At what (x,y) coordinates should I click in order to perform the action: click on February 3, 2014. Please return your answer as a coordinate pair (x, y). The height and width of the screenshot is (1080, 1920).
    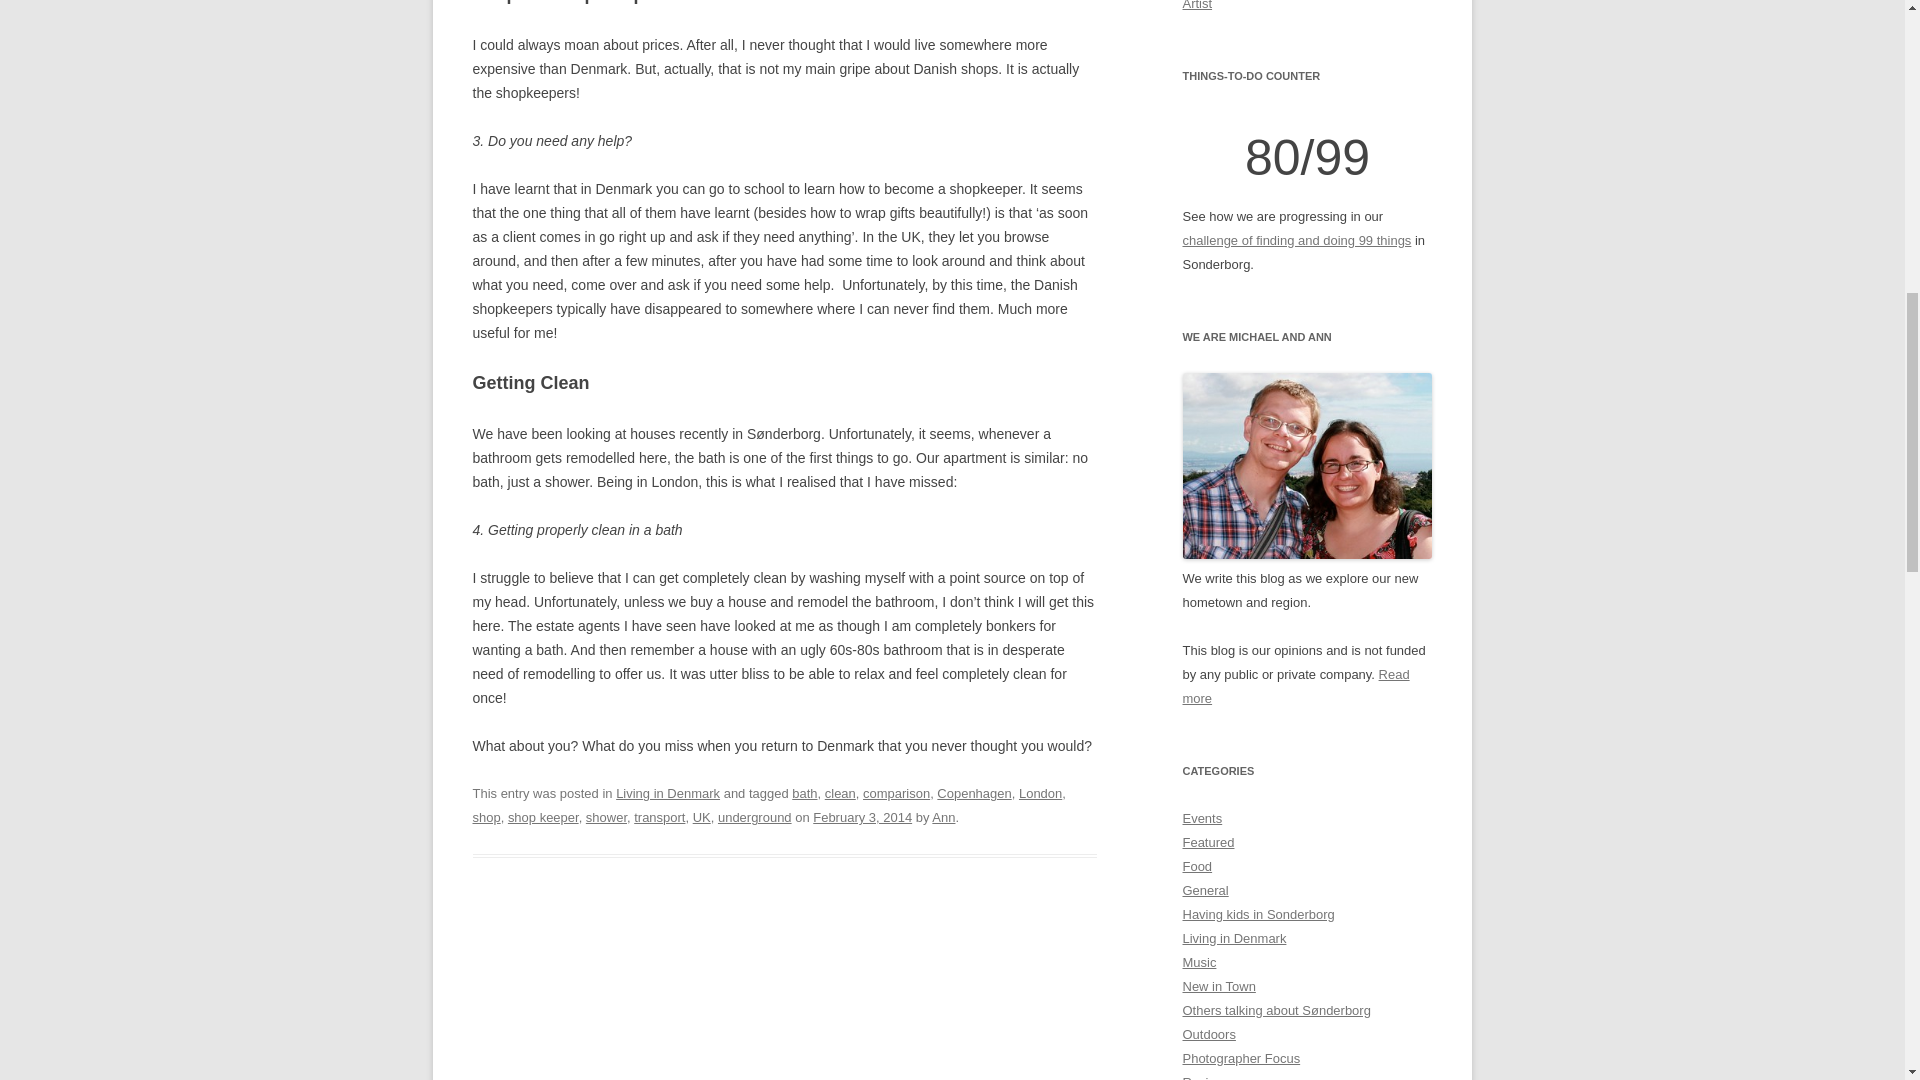
    Looking at the image, I should click on (862, 818).